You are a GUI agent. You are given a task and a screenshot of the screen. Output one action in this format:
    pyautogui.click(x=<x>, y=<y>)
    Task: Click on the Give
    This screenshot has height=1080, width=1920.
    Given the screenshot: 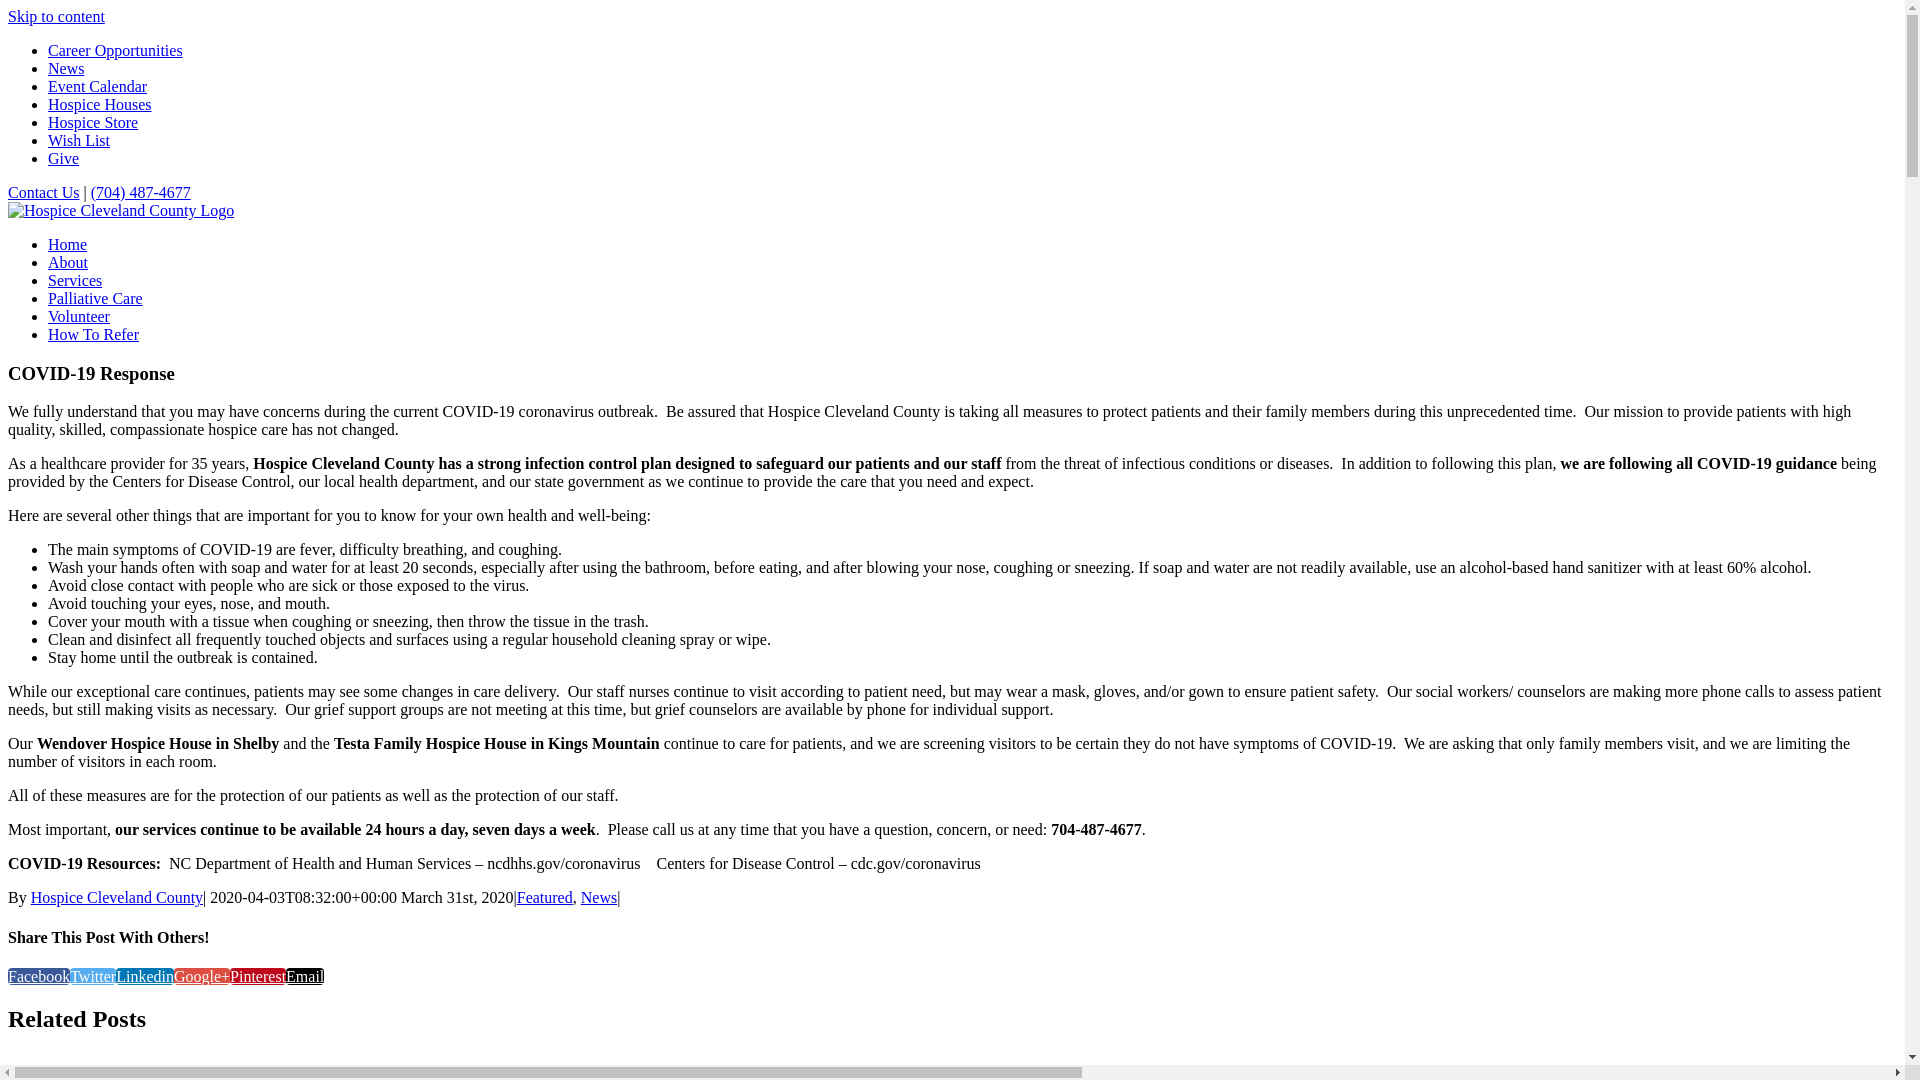 What is the action you would take?
    pyautogui.click(x=64, y=158)
    